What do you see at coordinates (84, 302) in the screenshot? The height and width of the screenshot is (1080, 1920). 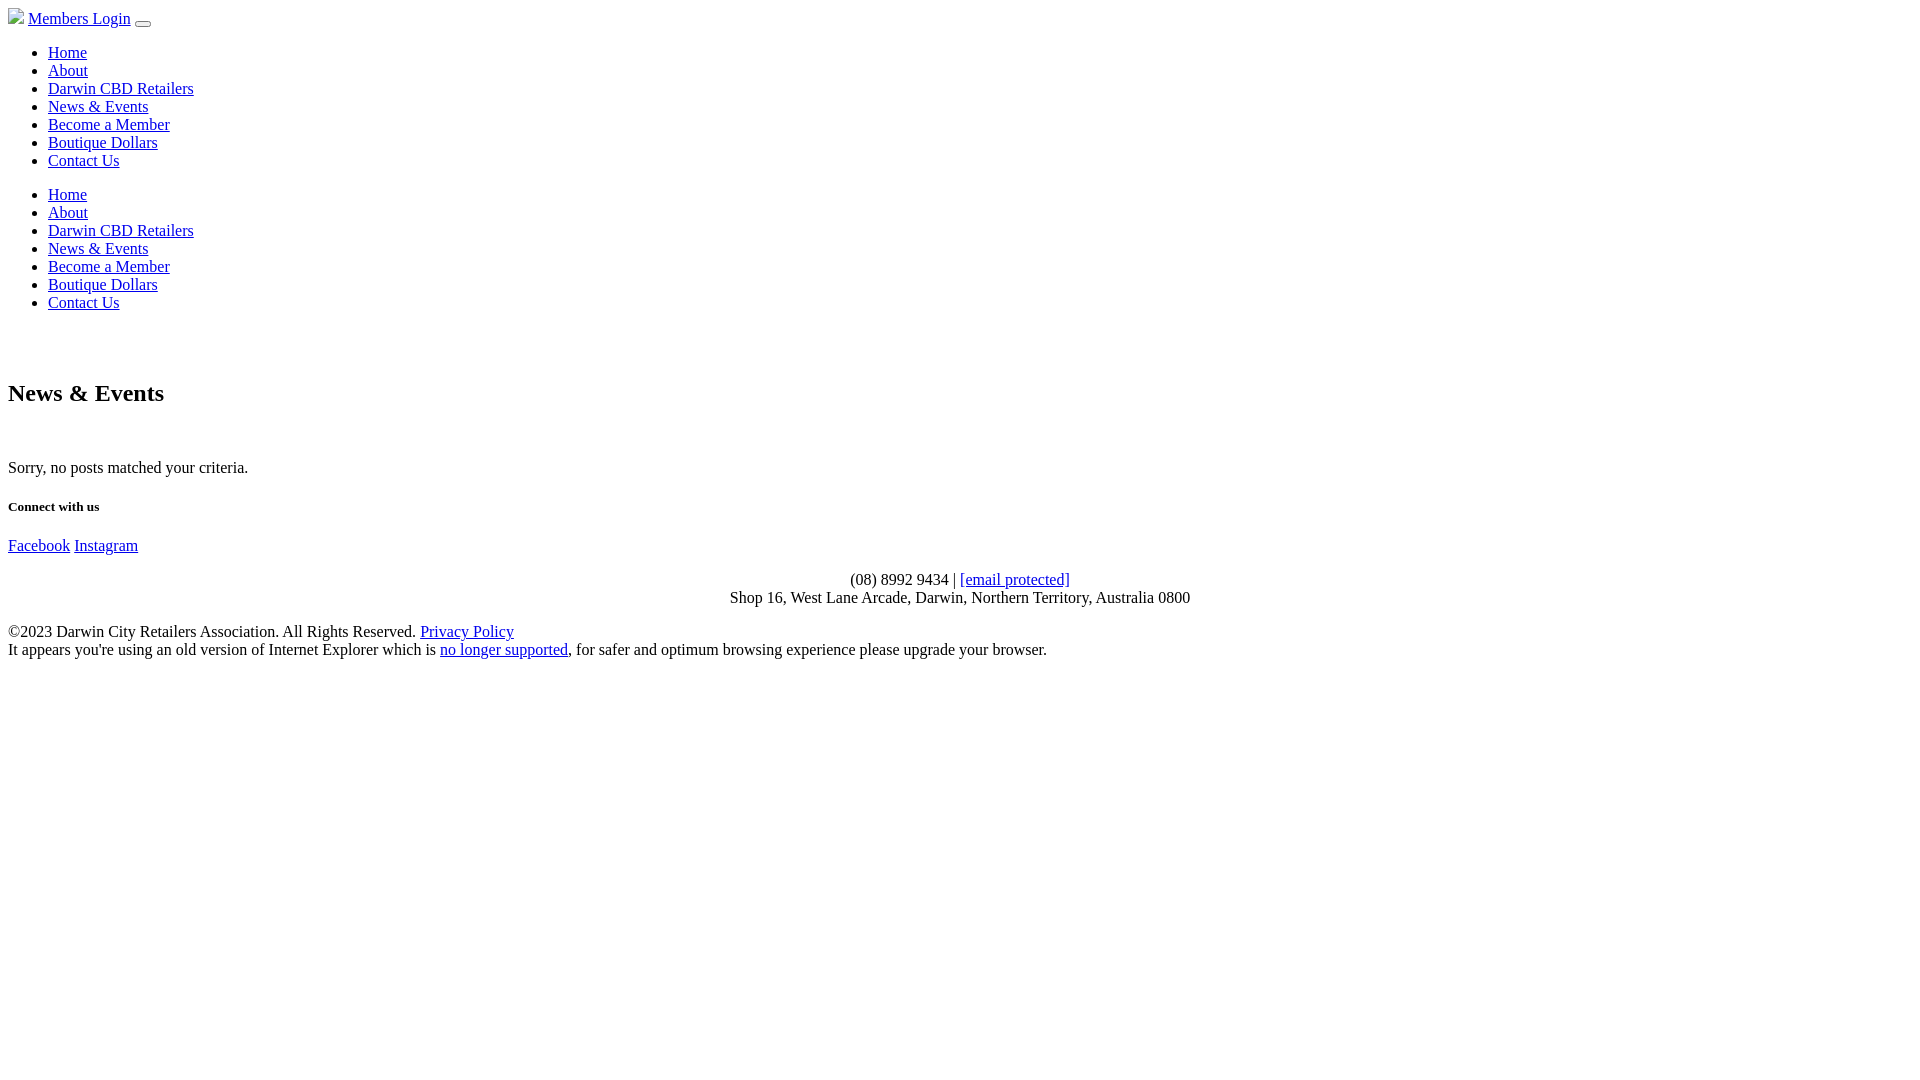 I see `Contact Us` at bounding box center [84, 302].